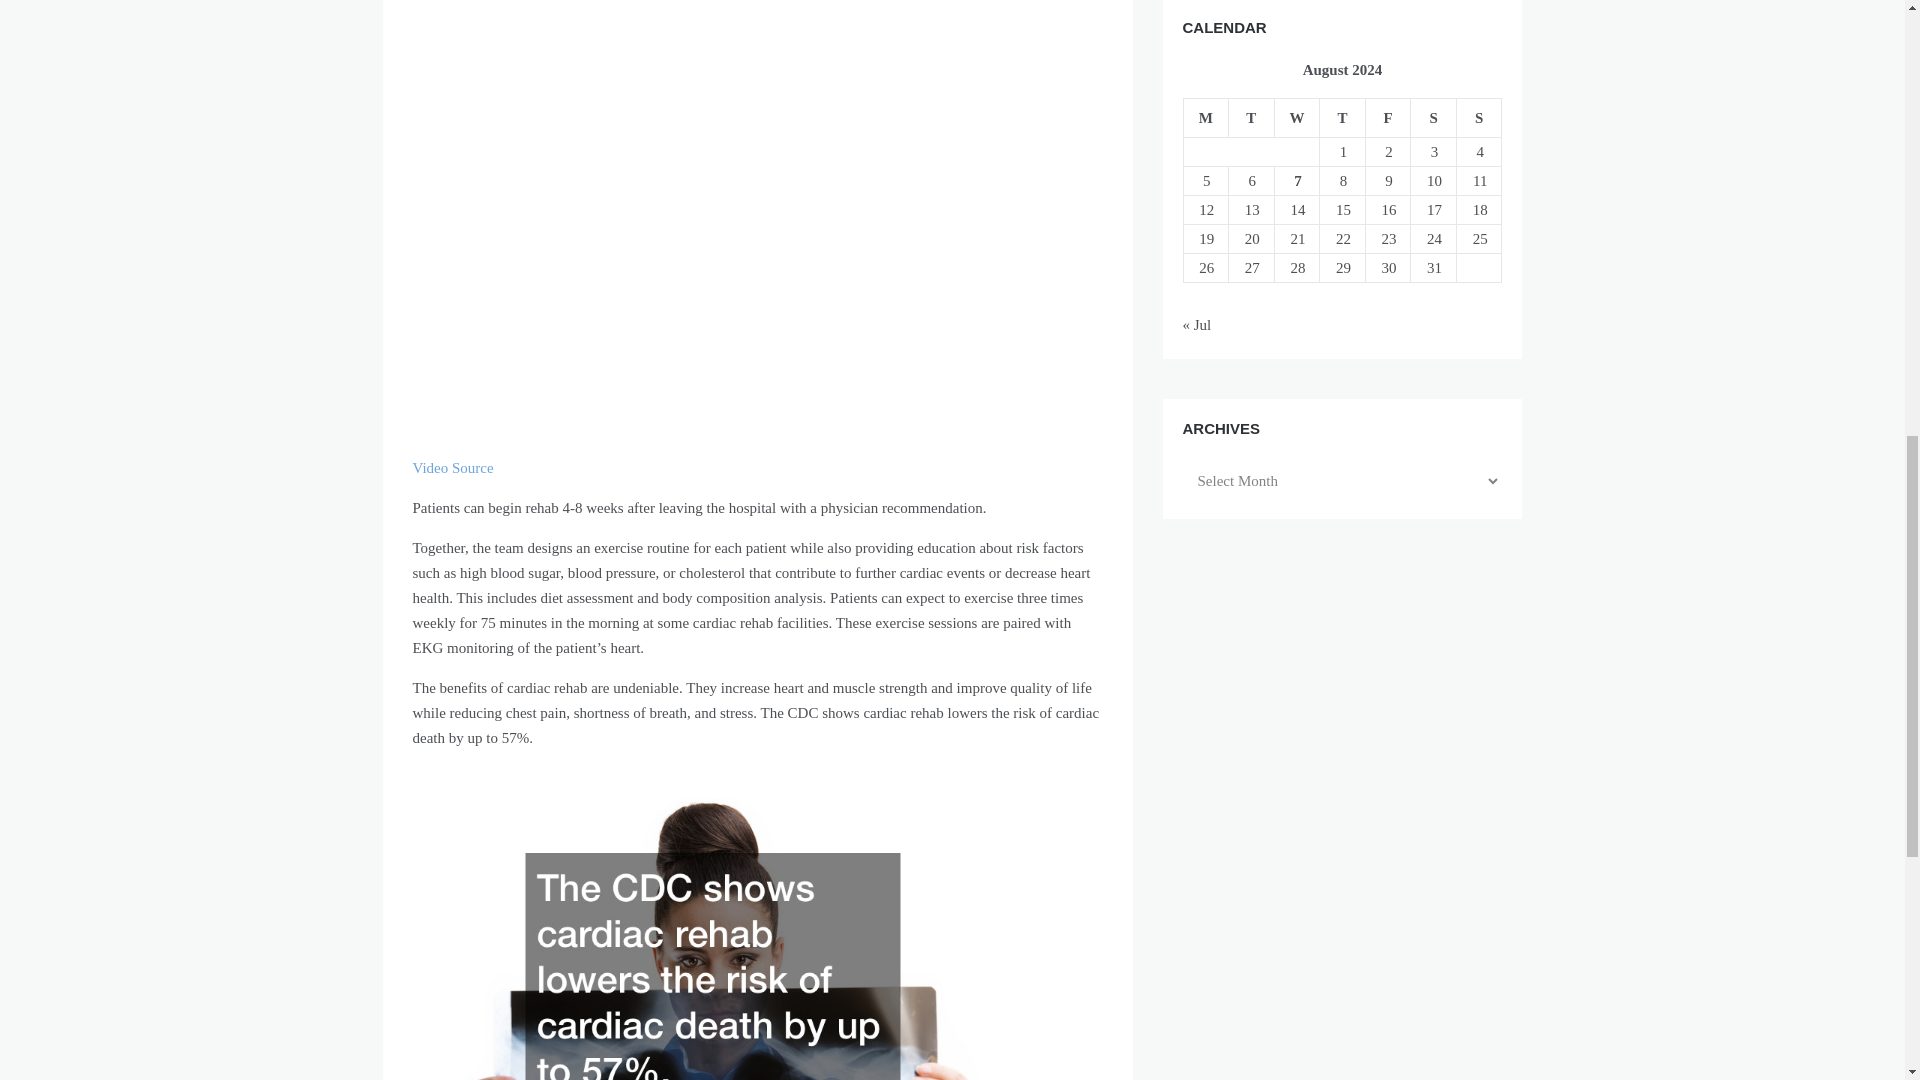  What do you see at coordinates (1205, 118) in the screenshot?
I see `Monday` at bounding box center [1205, 118].